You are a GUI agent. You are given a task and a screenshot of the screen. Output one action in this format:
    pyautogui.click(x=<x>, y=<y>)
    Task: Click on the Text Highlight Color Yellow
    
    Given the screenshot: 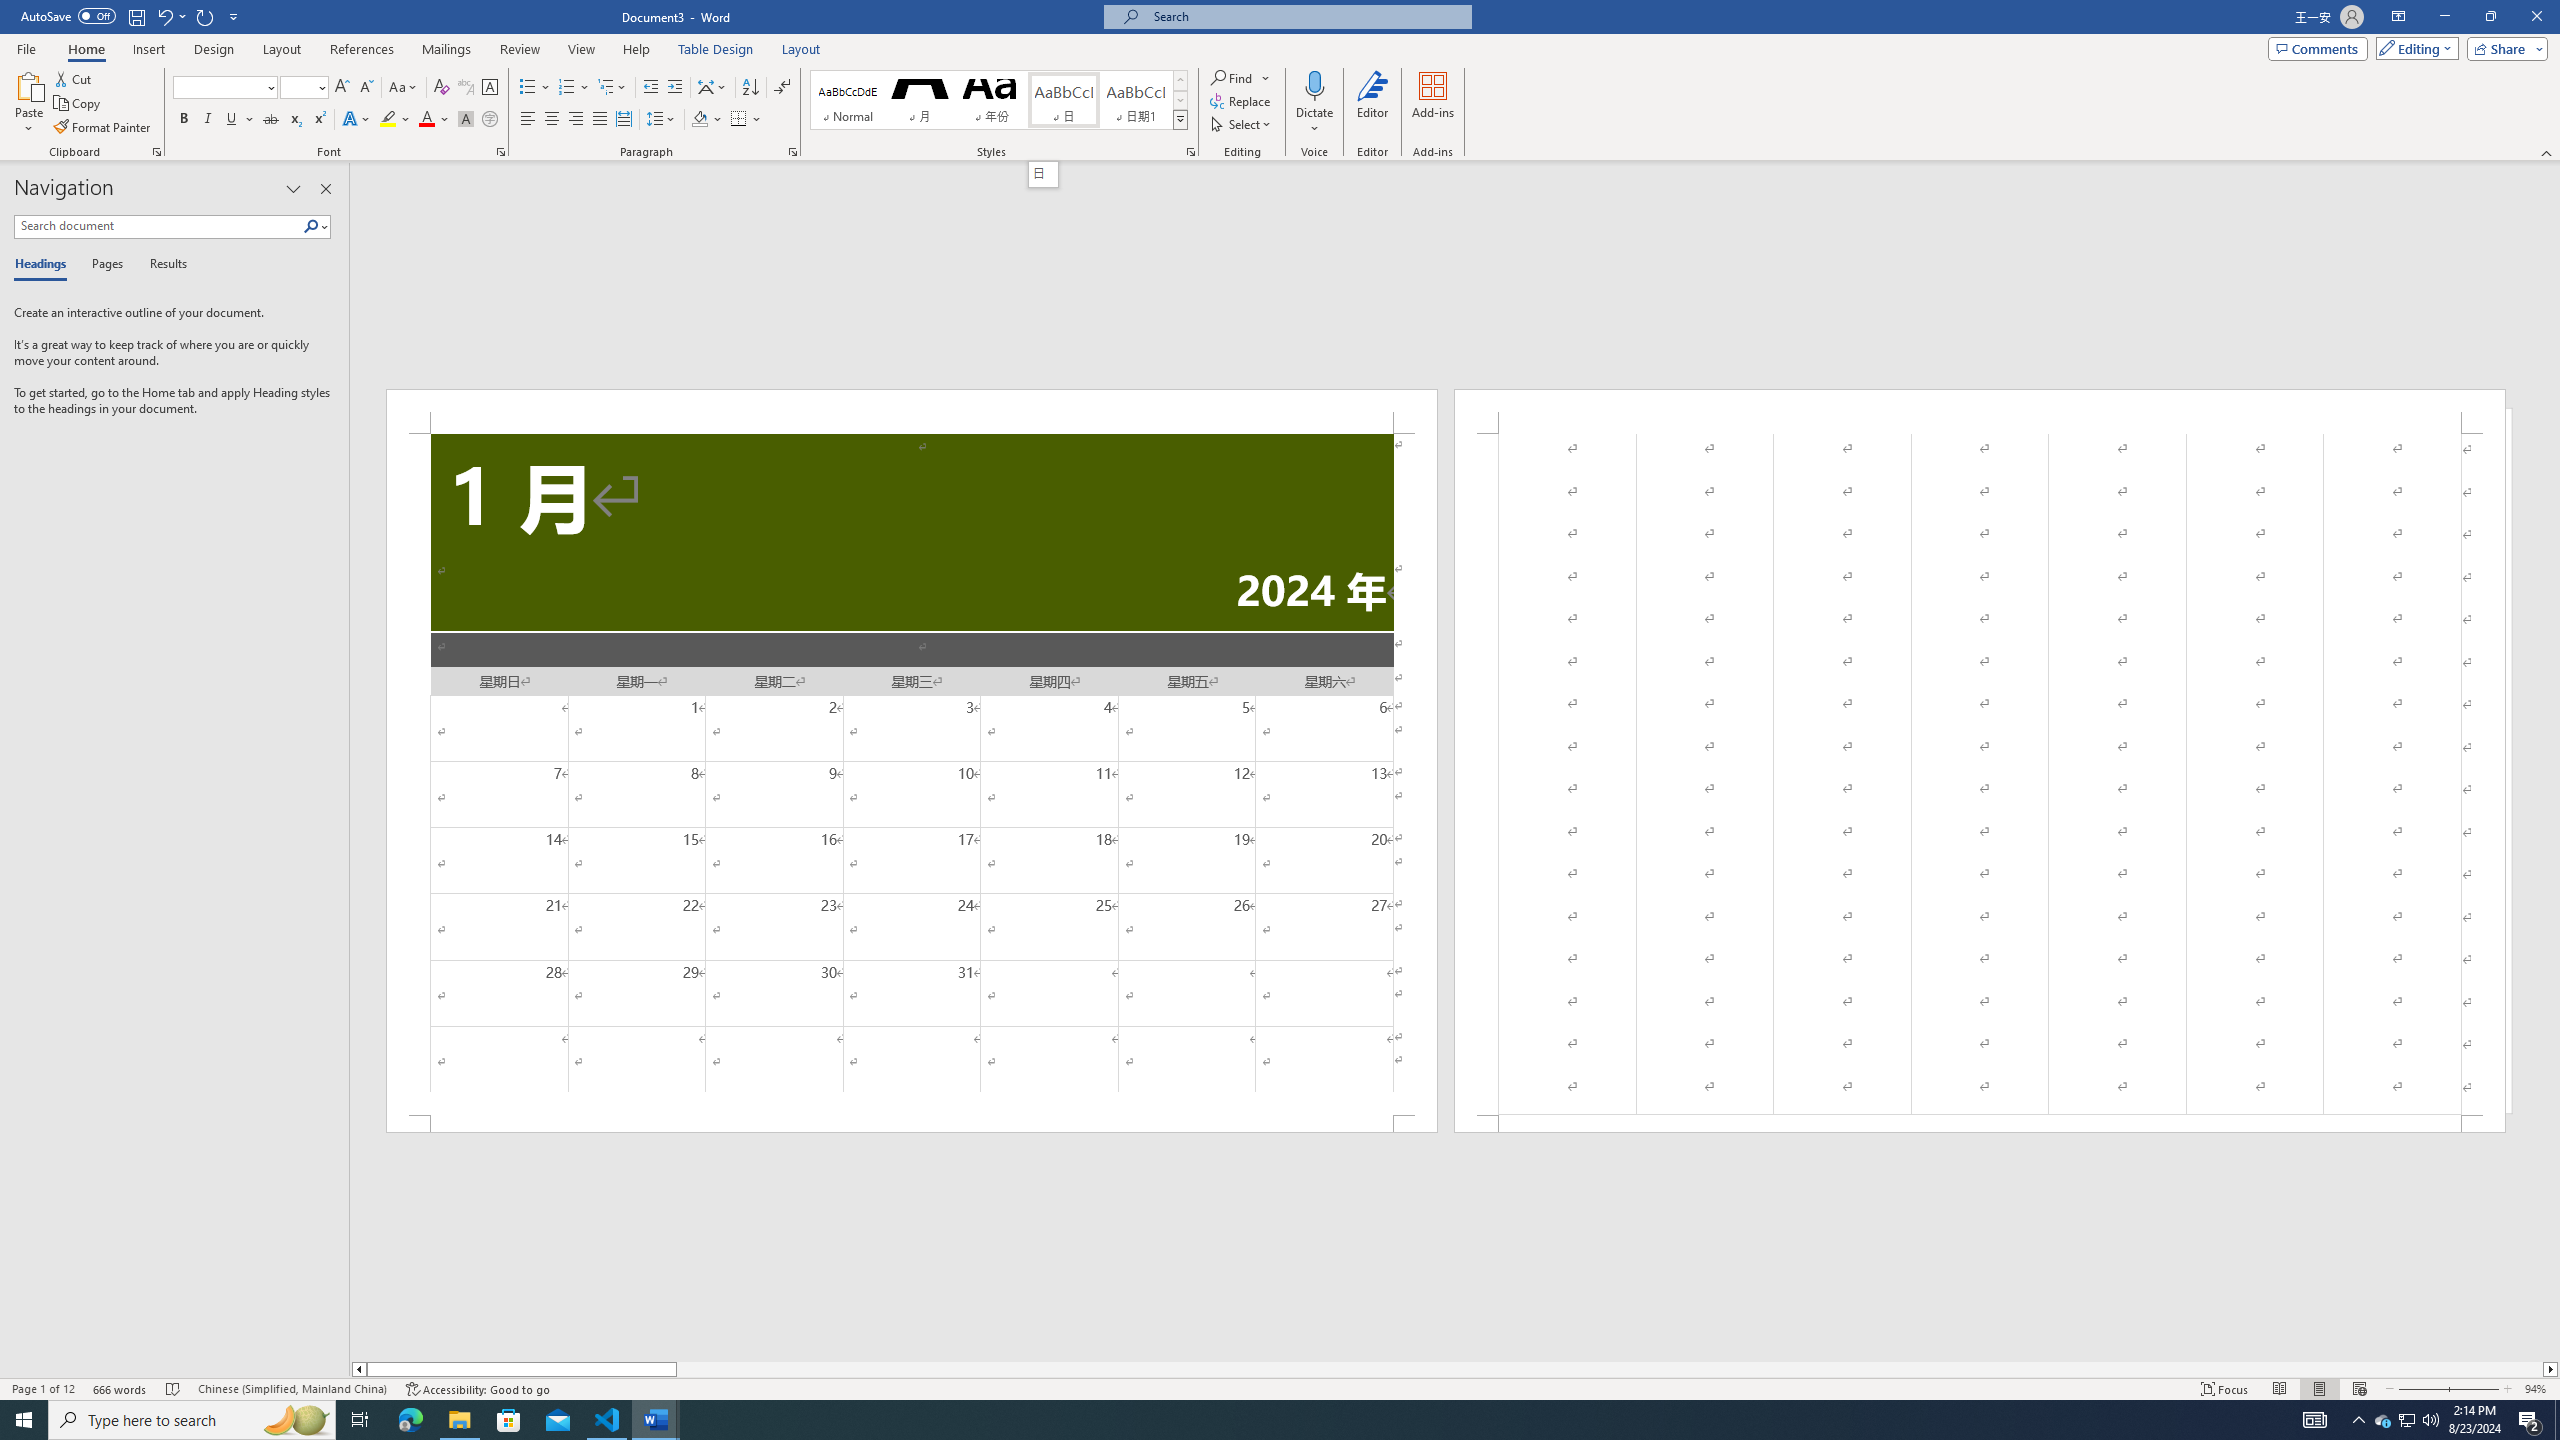 What is the action you would take?
    pyautogui.click(x=388, y=120)
    